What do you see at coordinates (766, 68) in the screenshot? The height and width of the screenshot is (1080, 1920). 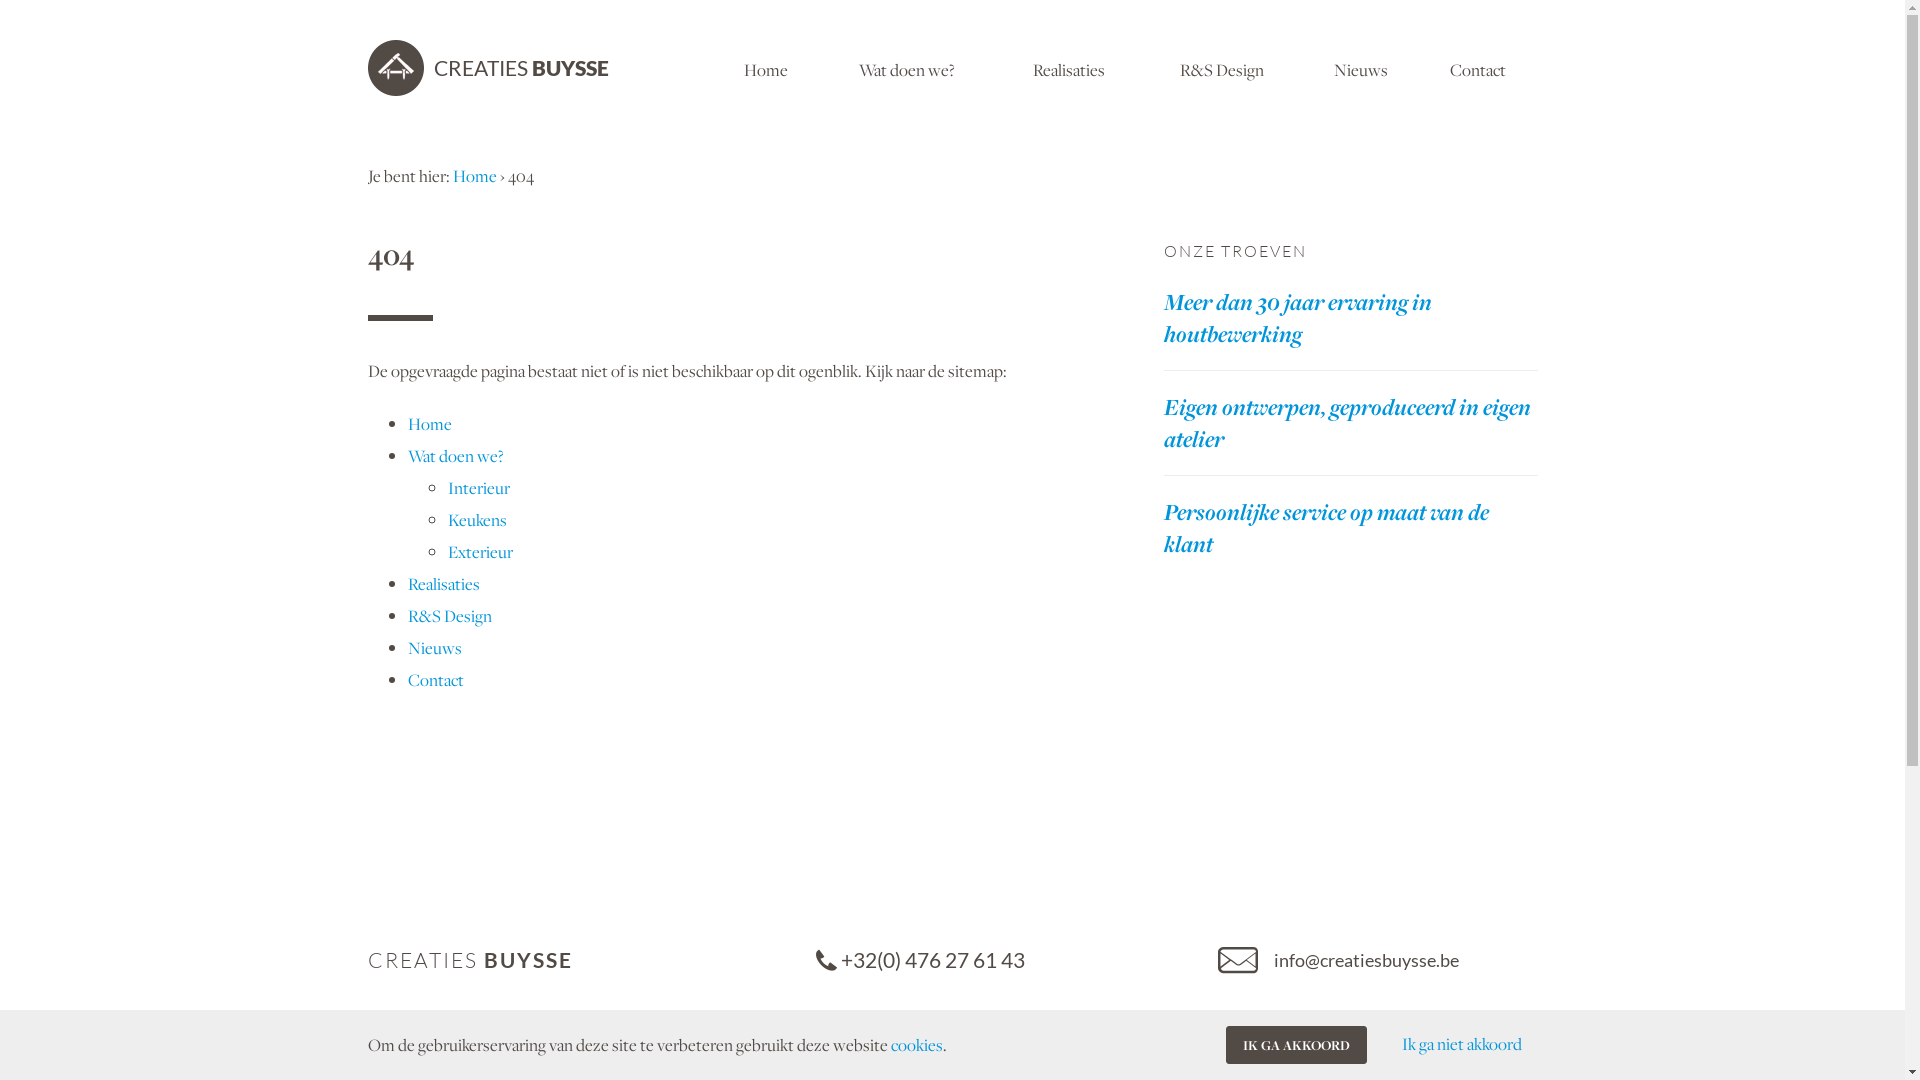 I see `Home` at bounding box center [766, 68].